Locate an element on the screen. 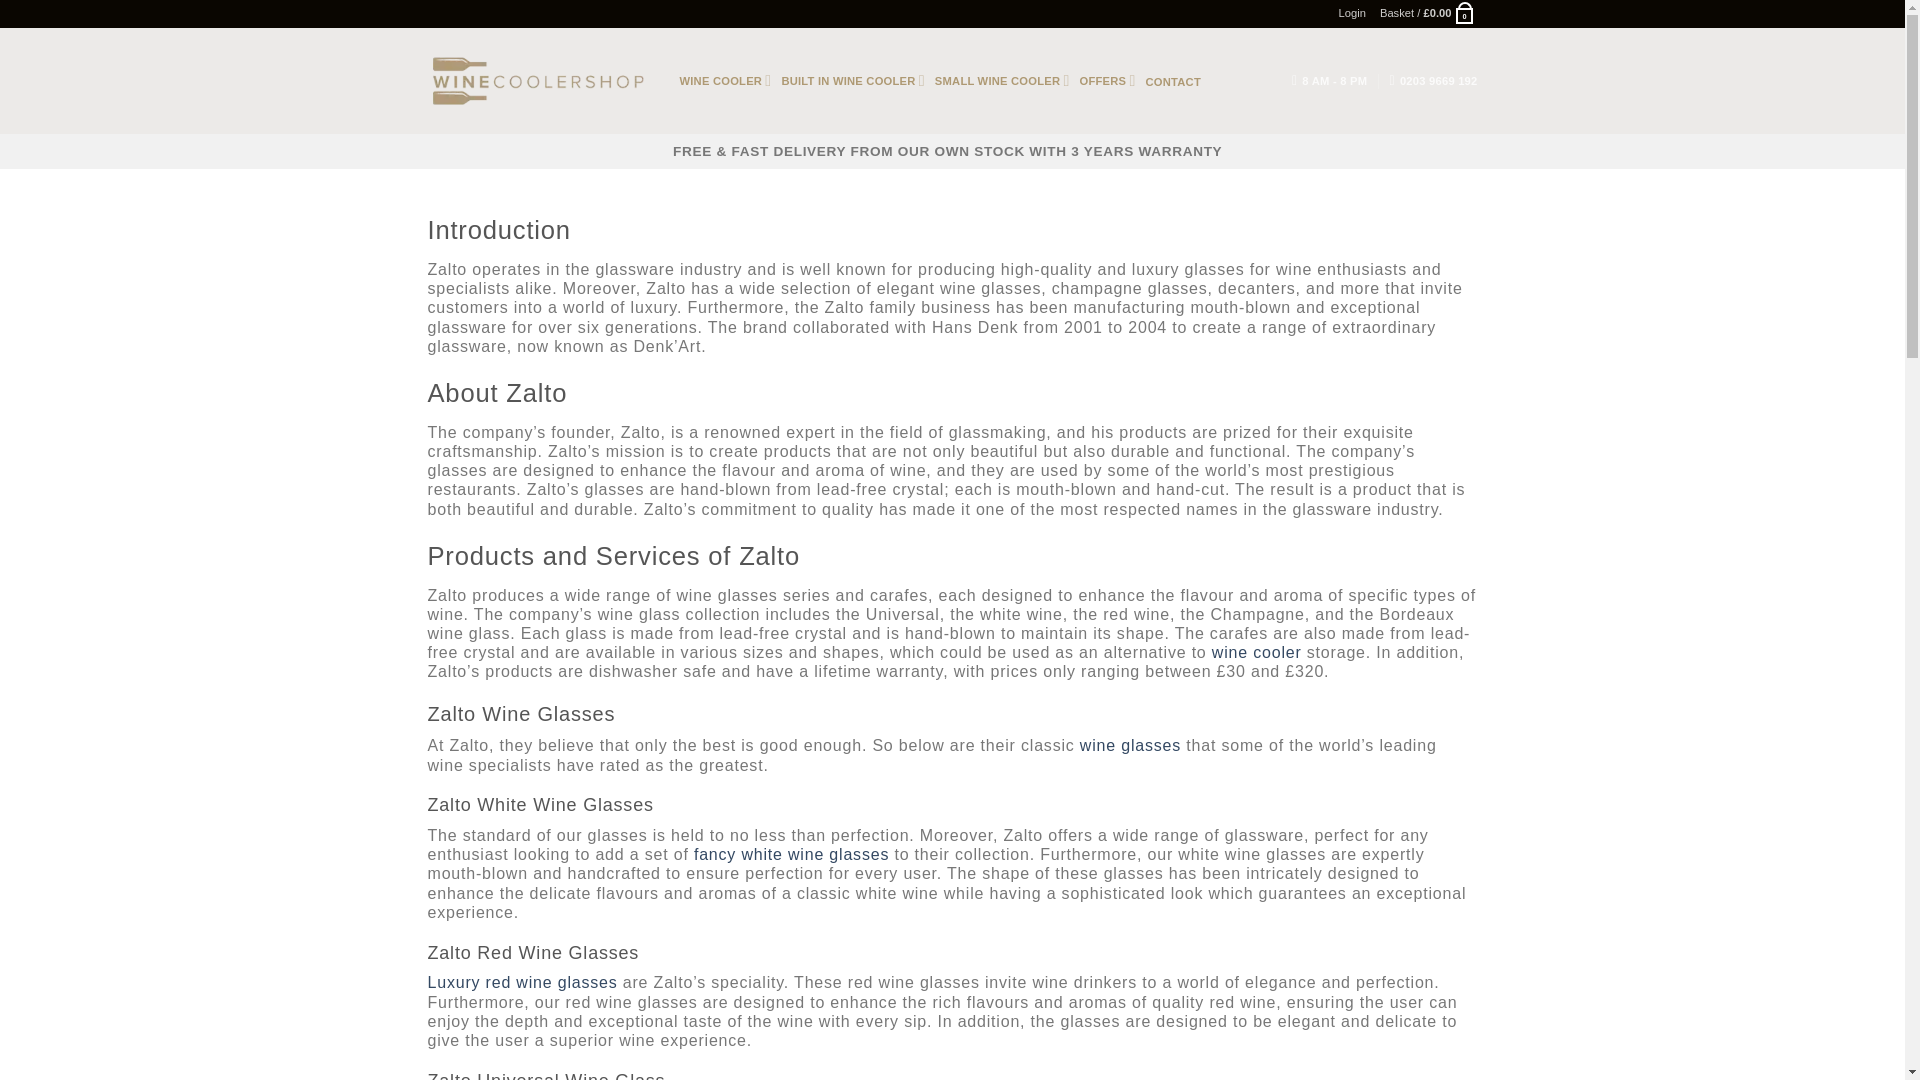 Image resolution: width=1920 pixels, height=1080 pixels. SMALL WINE COOLER is located at coordinates (1002, 80).